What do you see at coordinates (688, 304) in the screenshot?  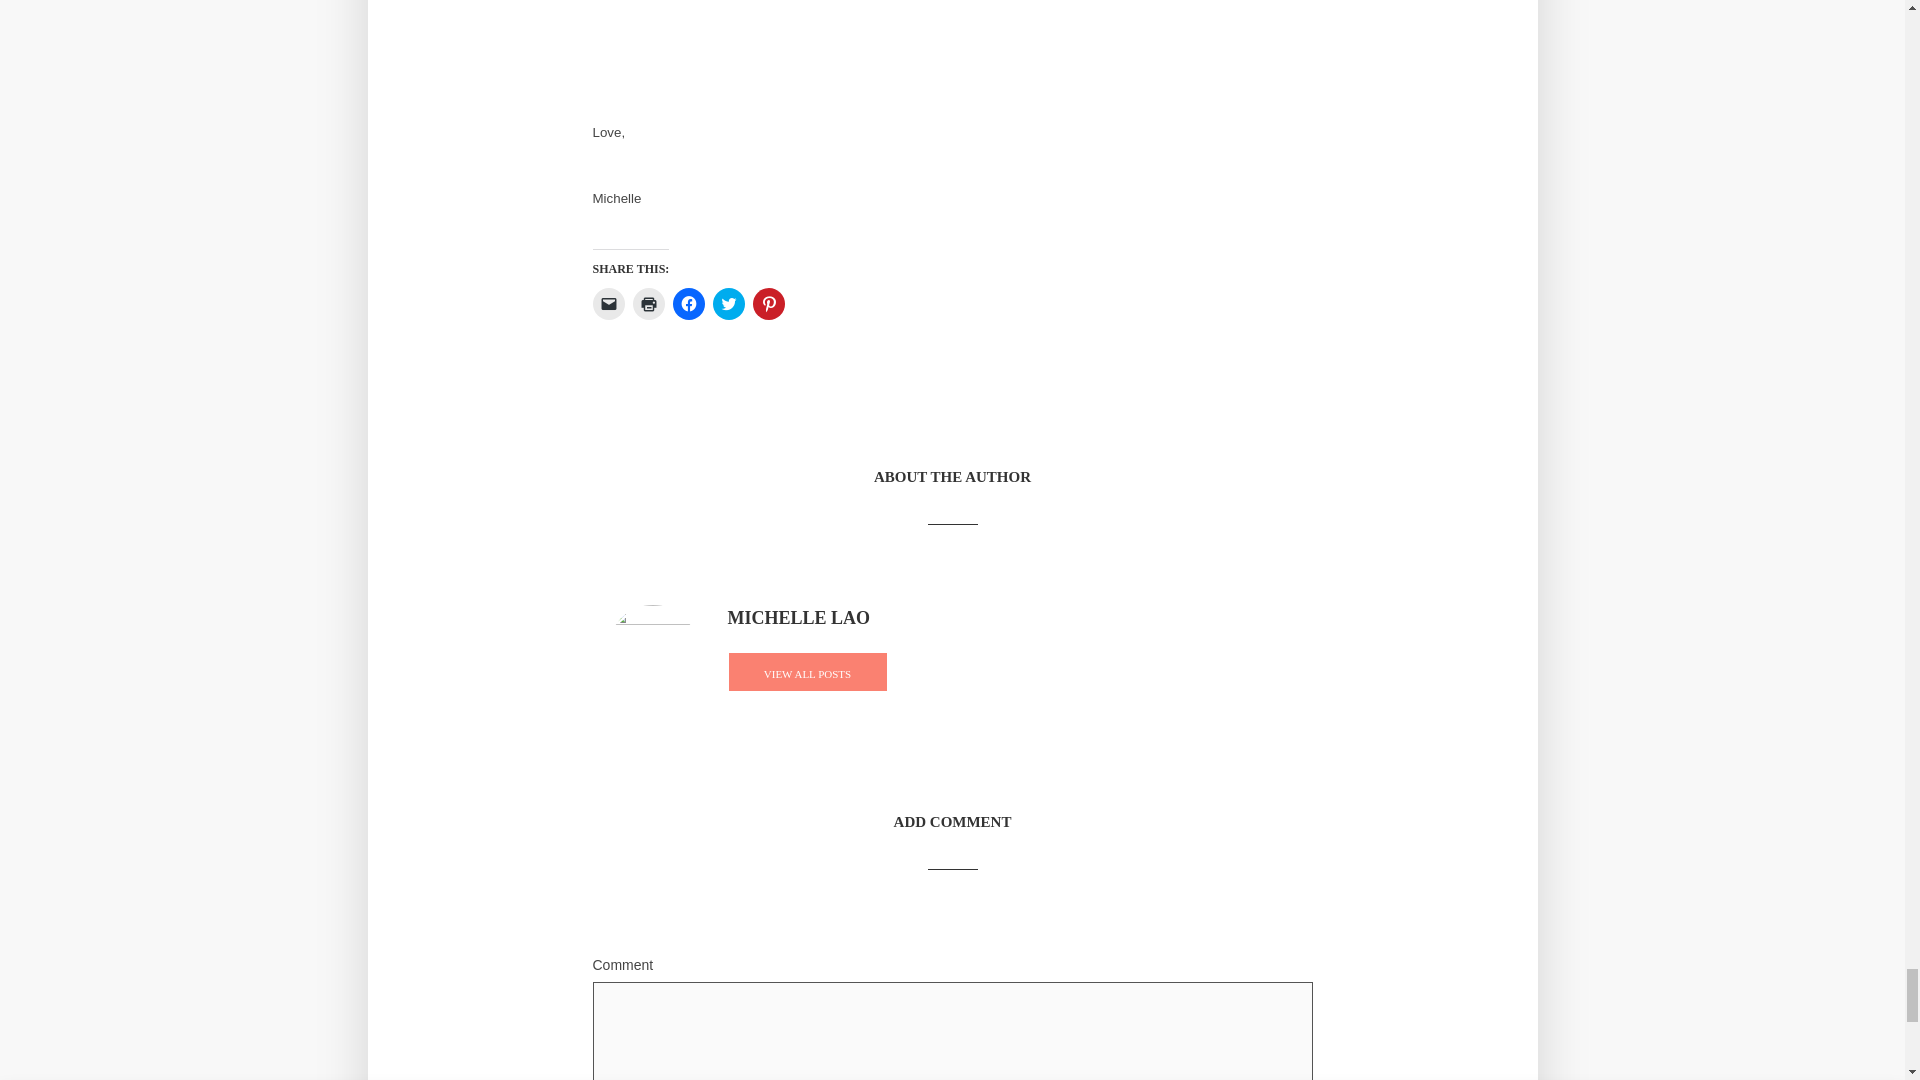 I see `Click to share on Facebook` at bounding box center [688, 304].